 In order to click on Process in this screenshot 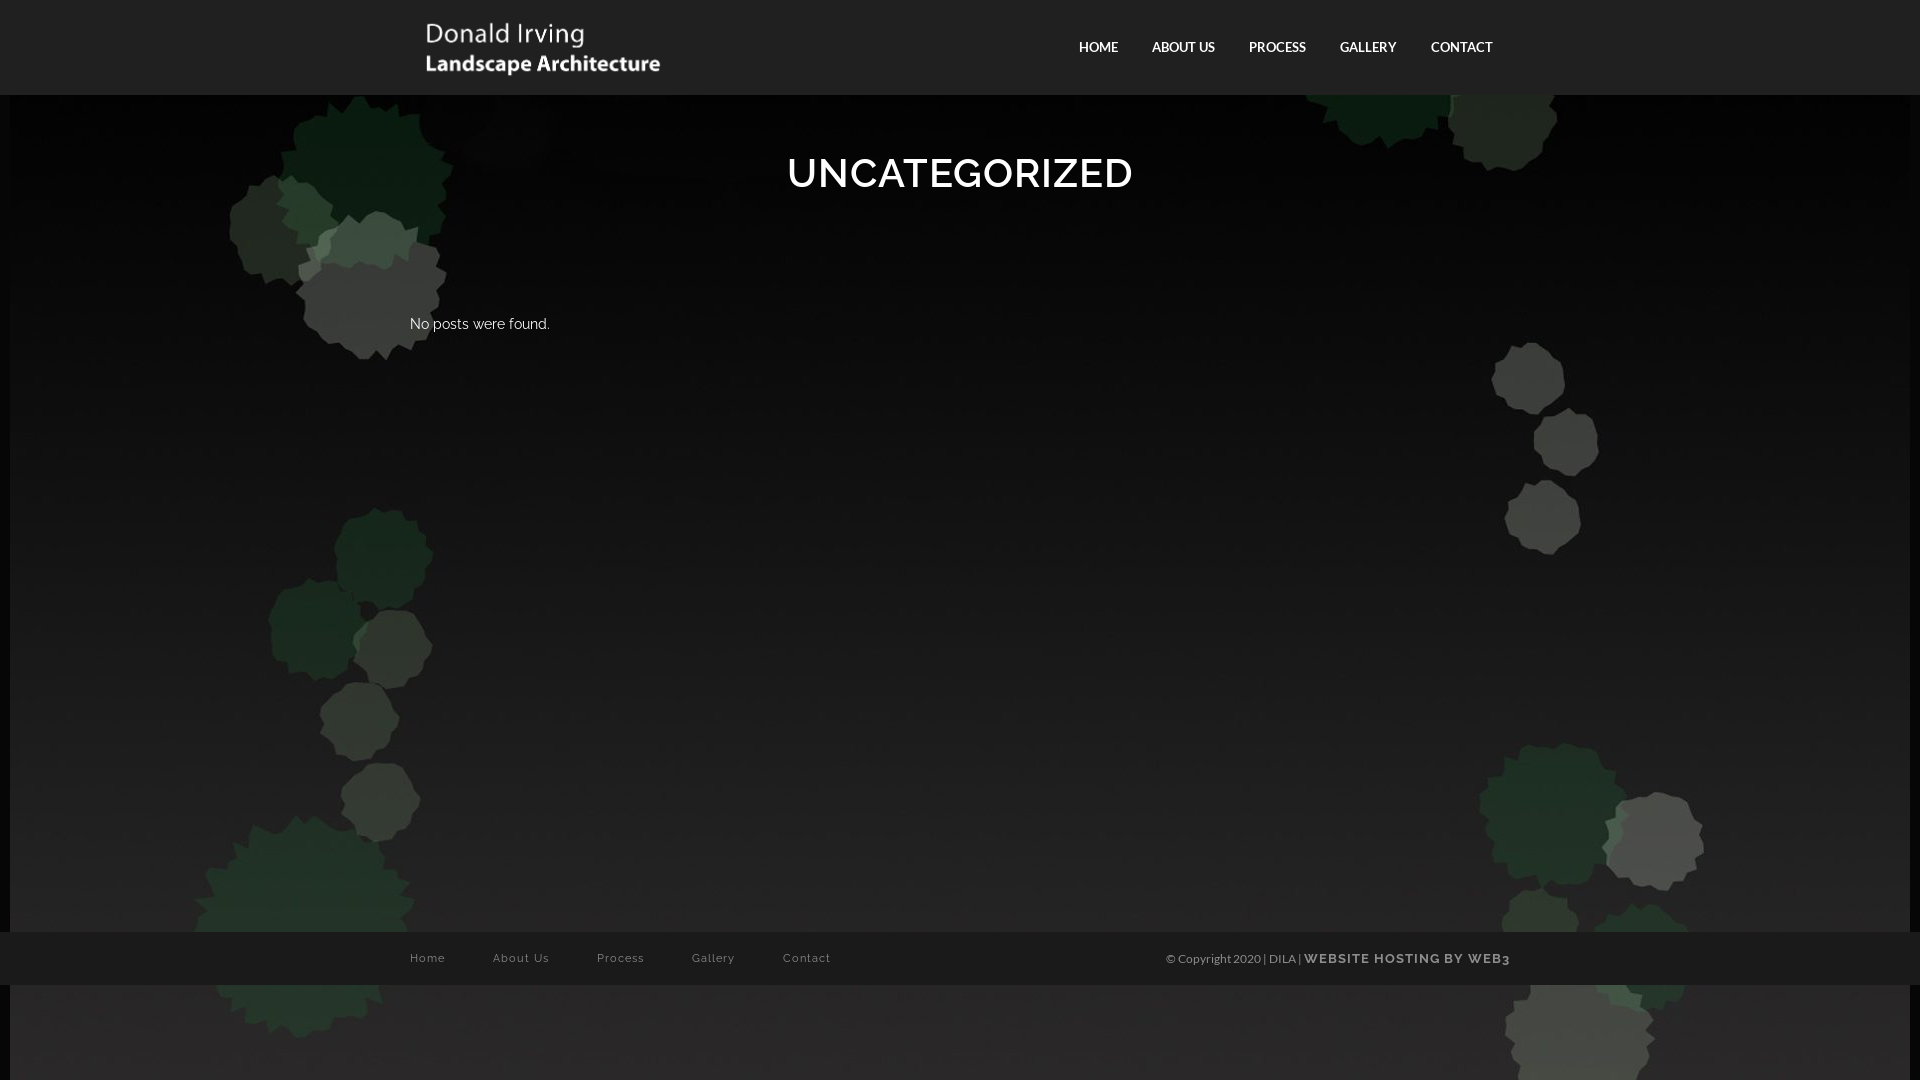, I will do `click(620, 958)`.